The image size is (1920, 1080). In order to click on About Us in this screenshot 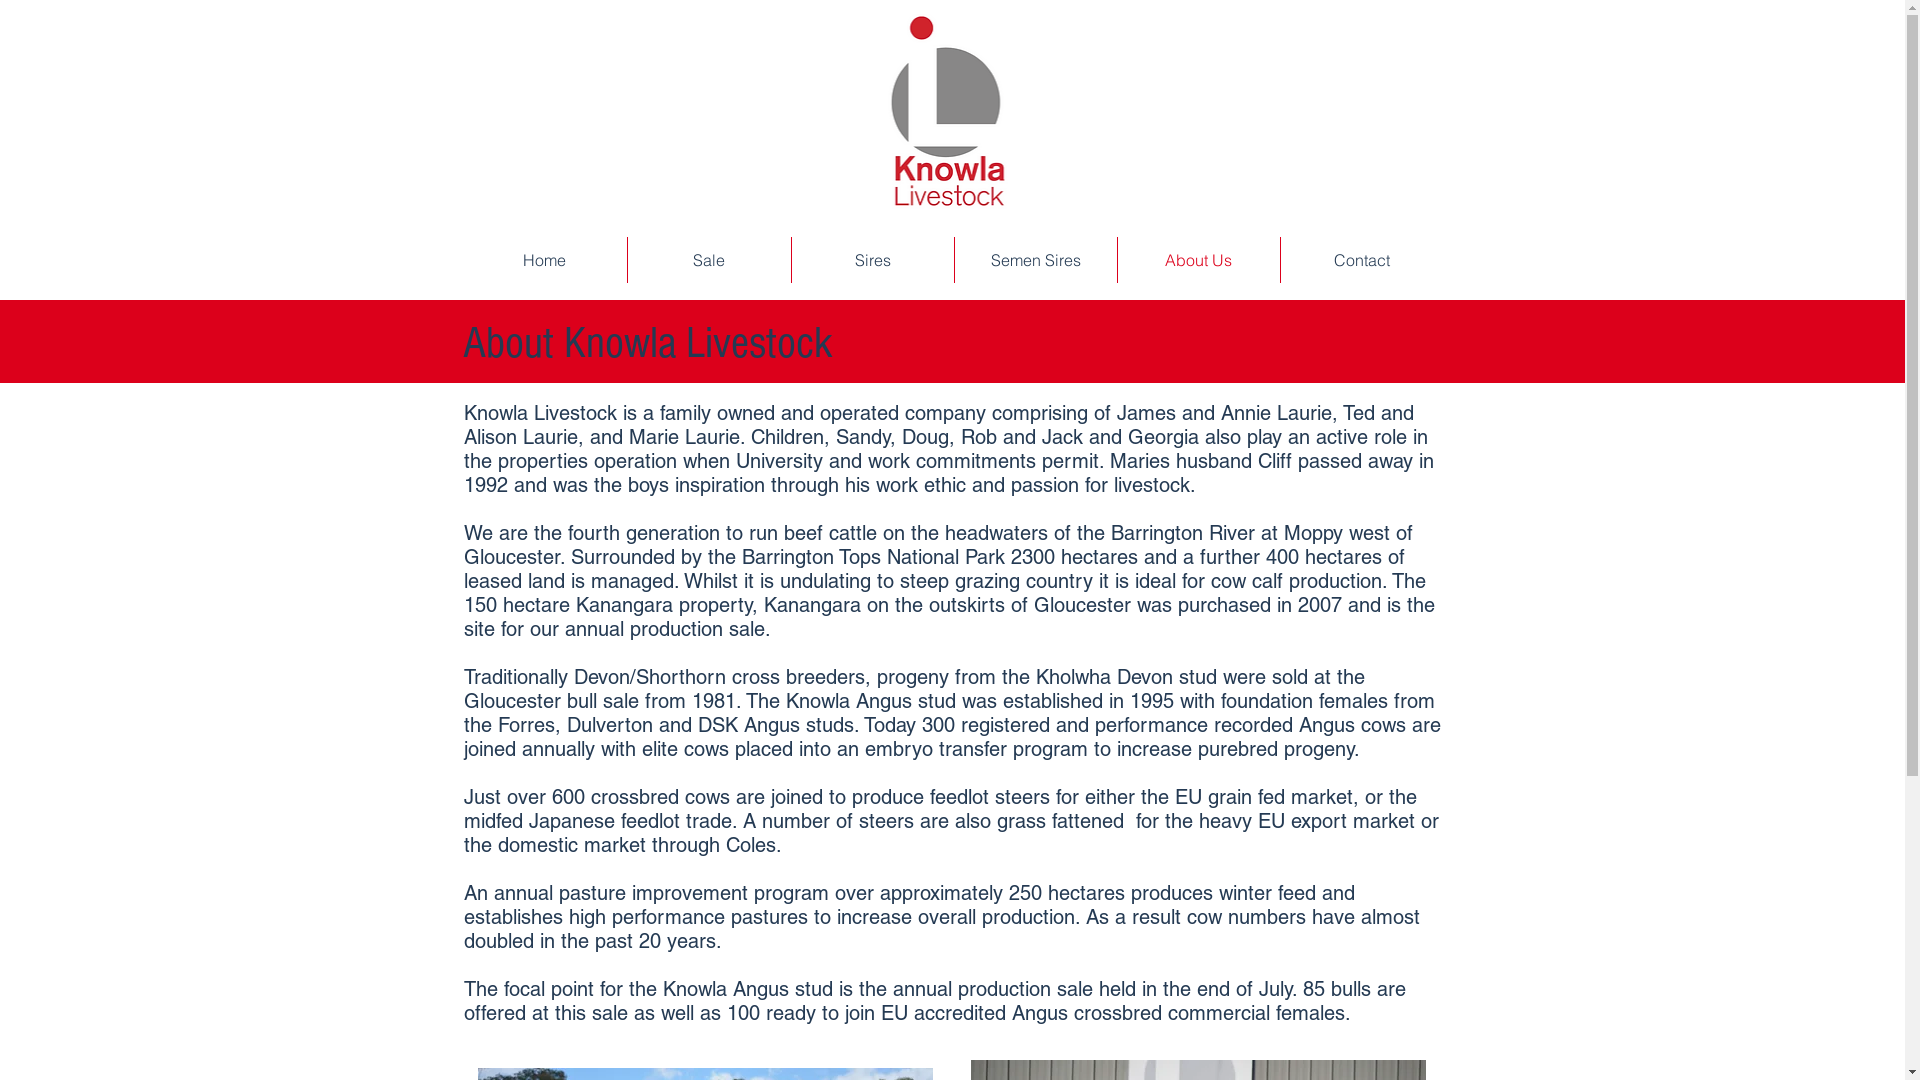, I will do `click(1199, 260)`.